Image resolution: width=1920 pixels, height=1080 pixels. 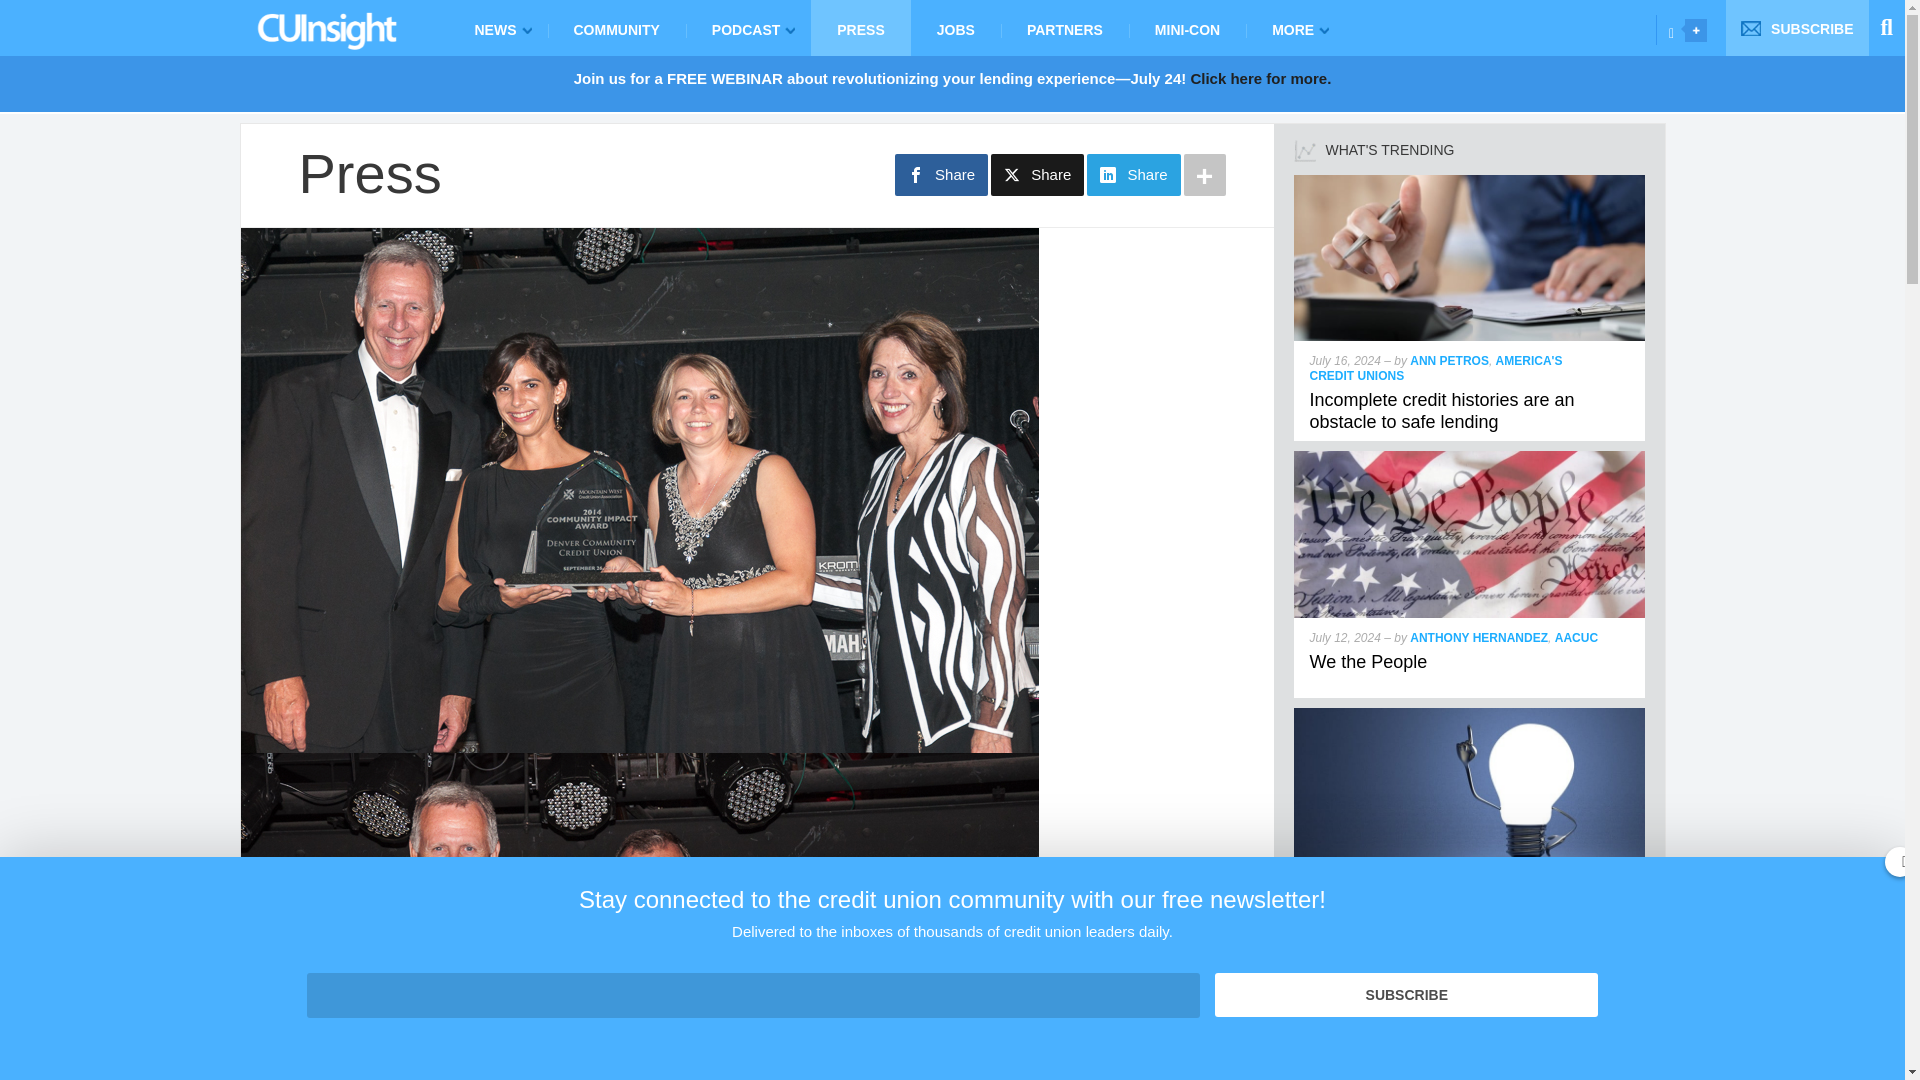 What do you see at coordinates (1470, 716) in the screenshot?
I see `Vision casting: Mid-year insights for credit union leaders` at bounding box center [1470, 716].